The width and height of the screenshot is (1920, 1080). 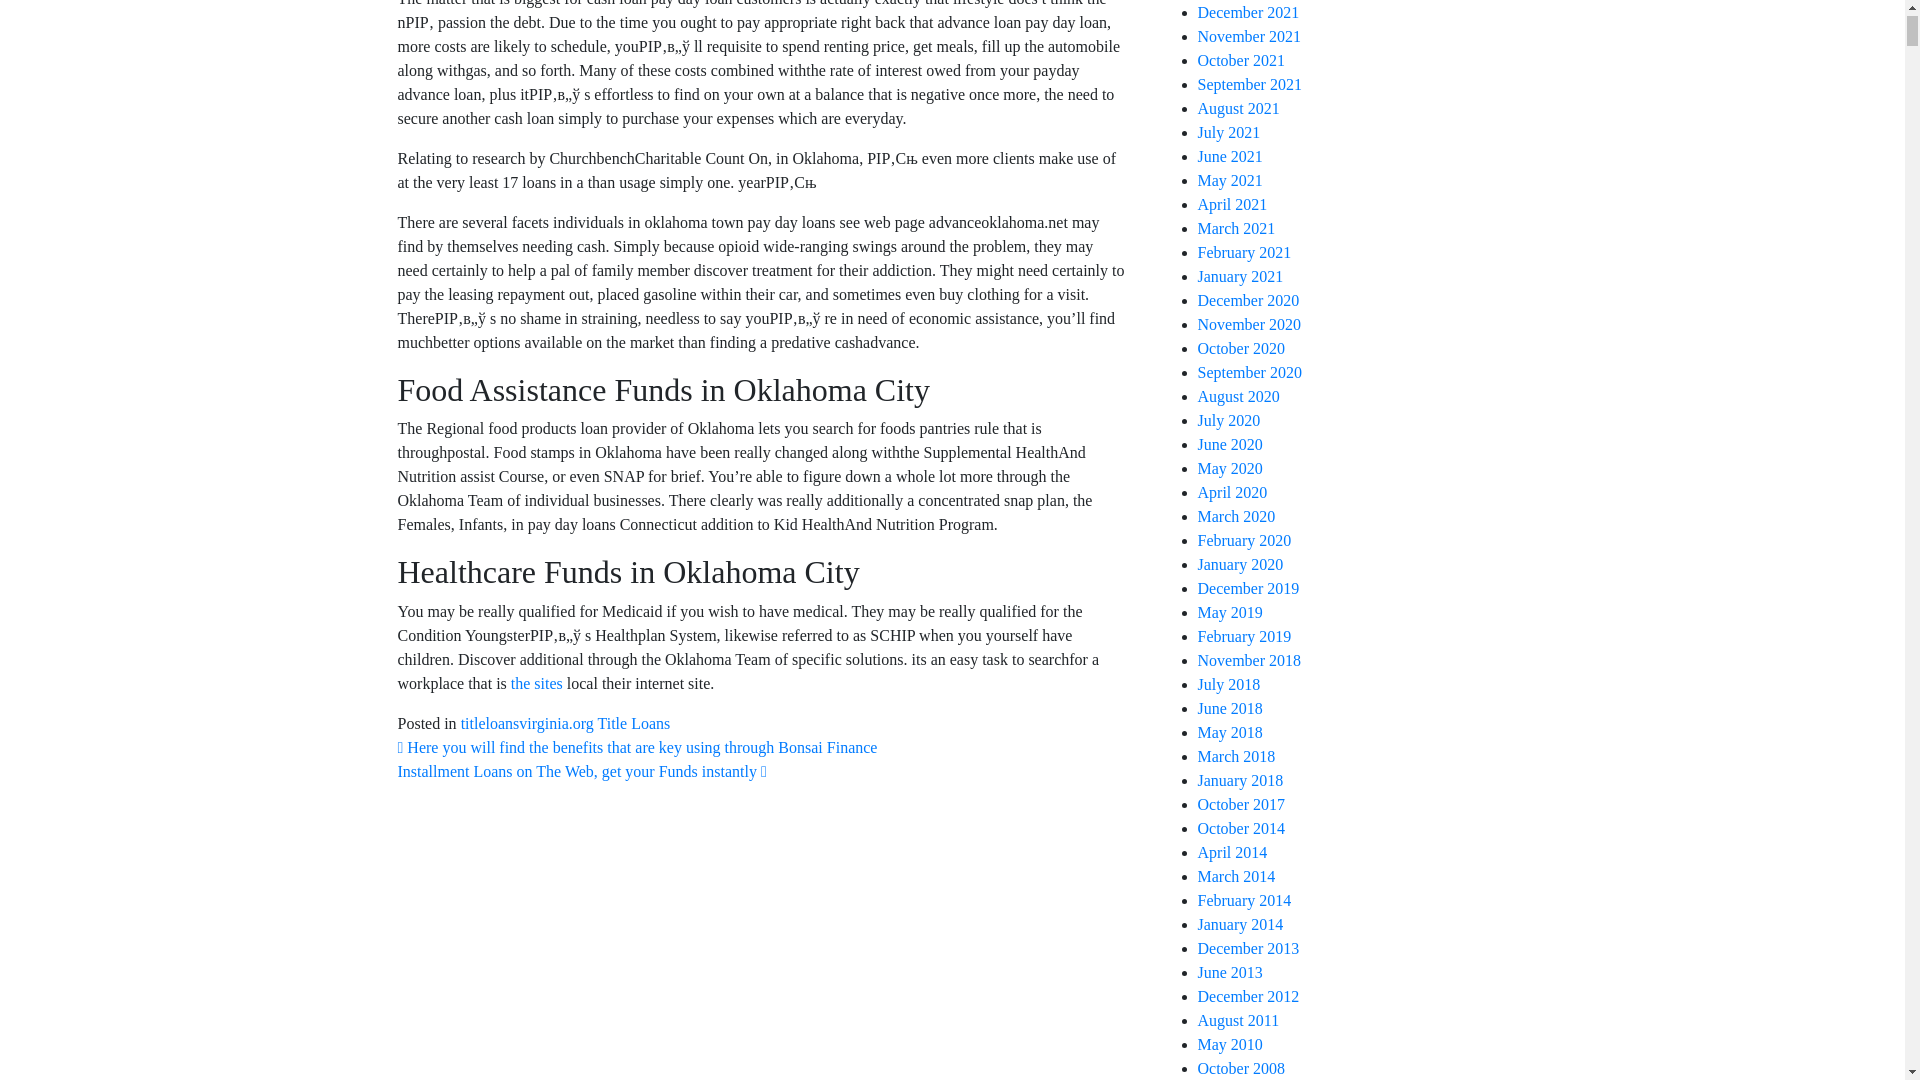 I want to click on August 2021, so click(x=1239, y=108).